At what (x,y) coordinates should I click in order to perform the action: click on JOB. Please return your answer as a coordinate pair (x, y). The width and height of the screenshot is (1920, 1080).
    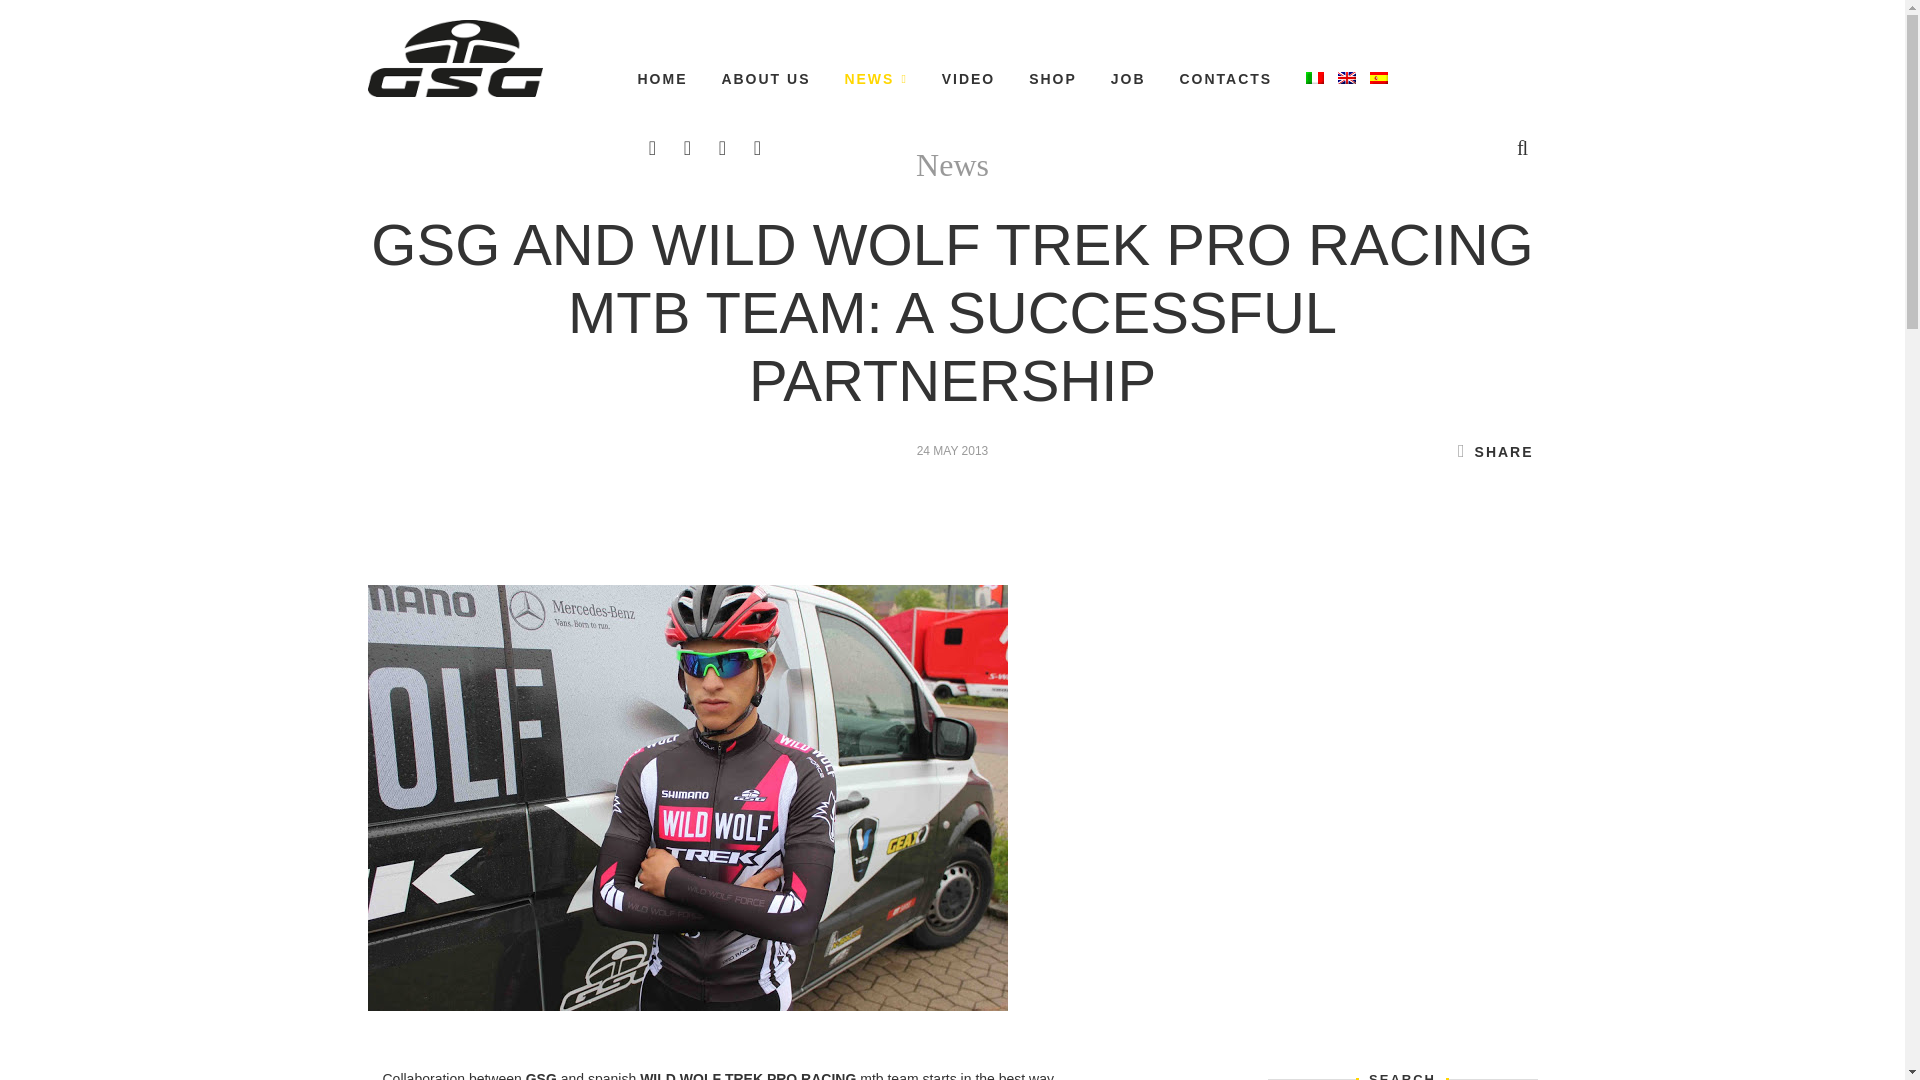
    Looking at the image, I should click on (1128, 78).